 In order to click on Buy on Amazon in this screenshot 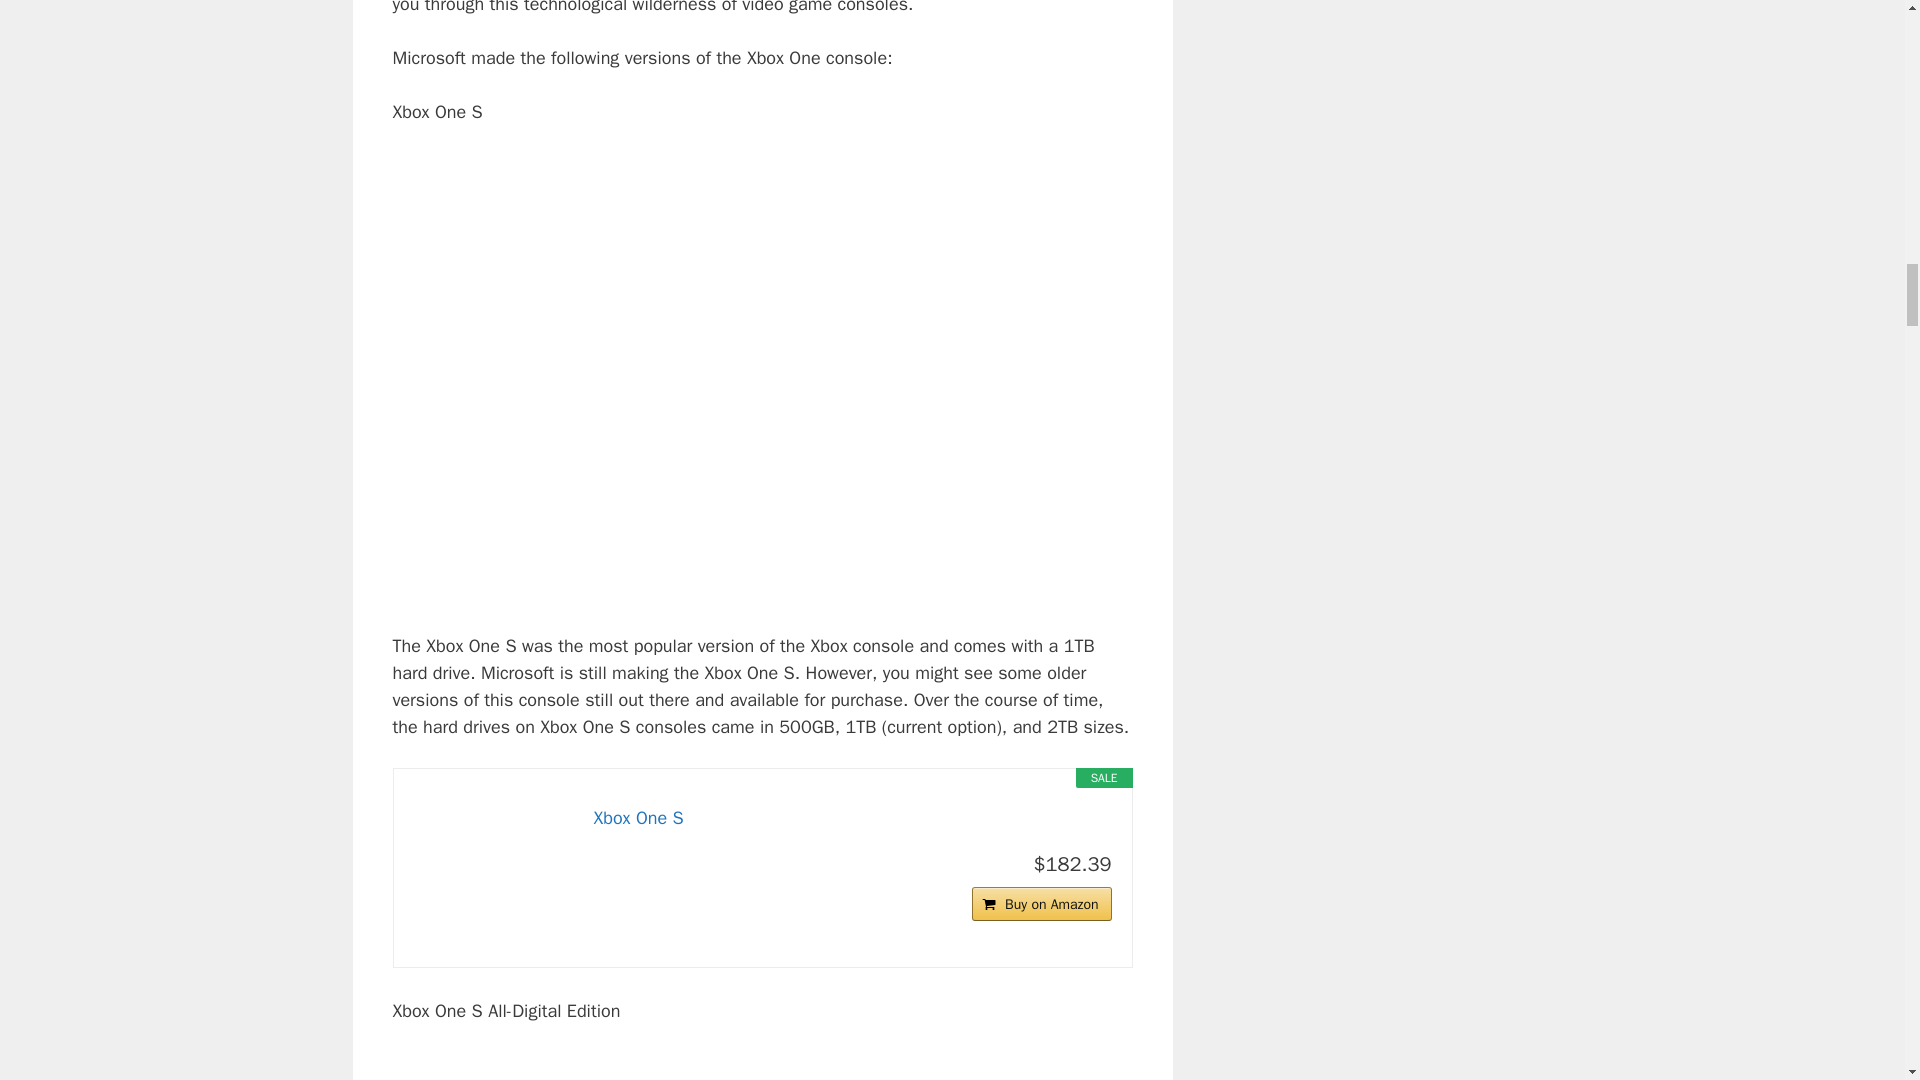, I will do `click(1041, 904)`.